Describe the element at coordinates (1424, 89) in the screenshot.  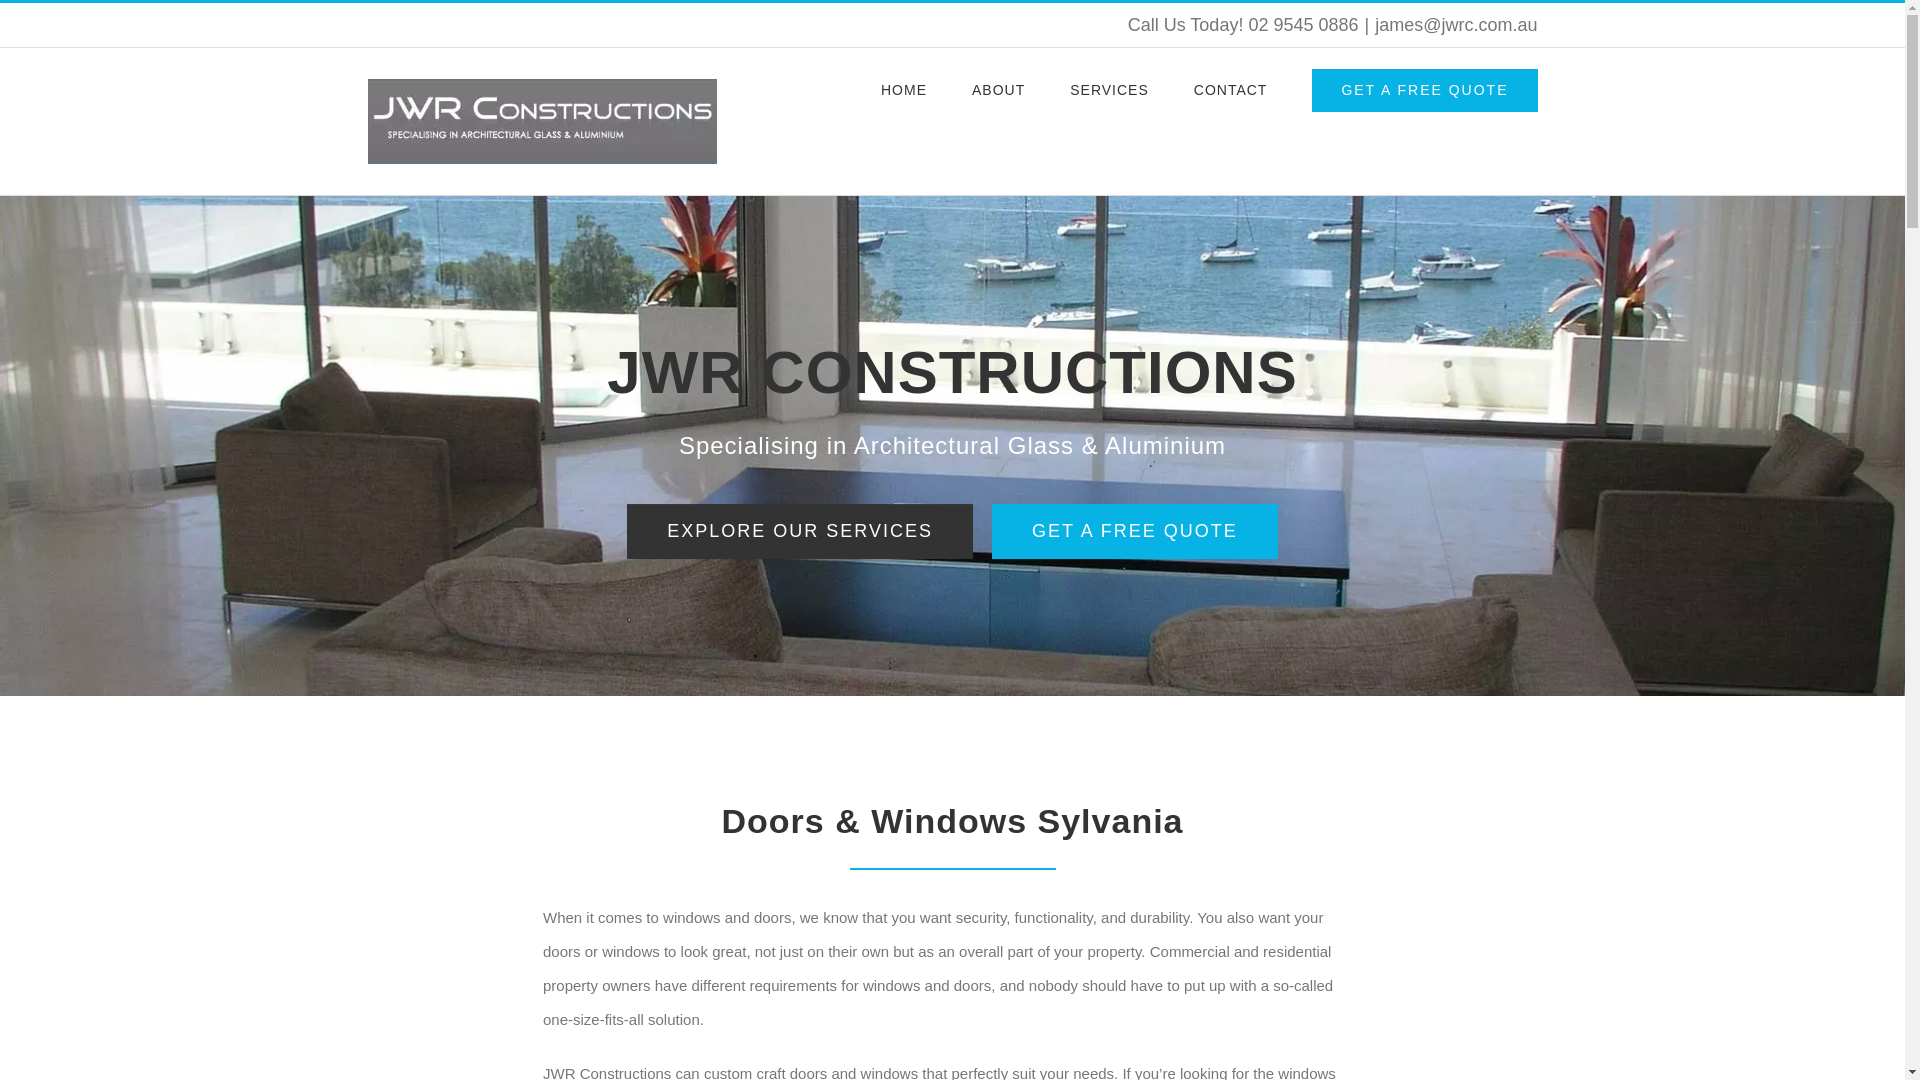
I see `GET A FREE QUOTE` at that location.